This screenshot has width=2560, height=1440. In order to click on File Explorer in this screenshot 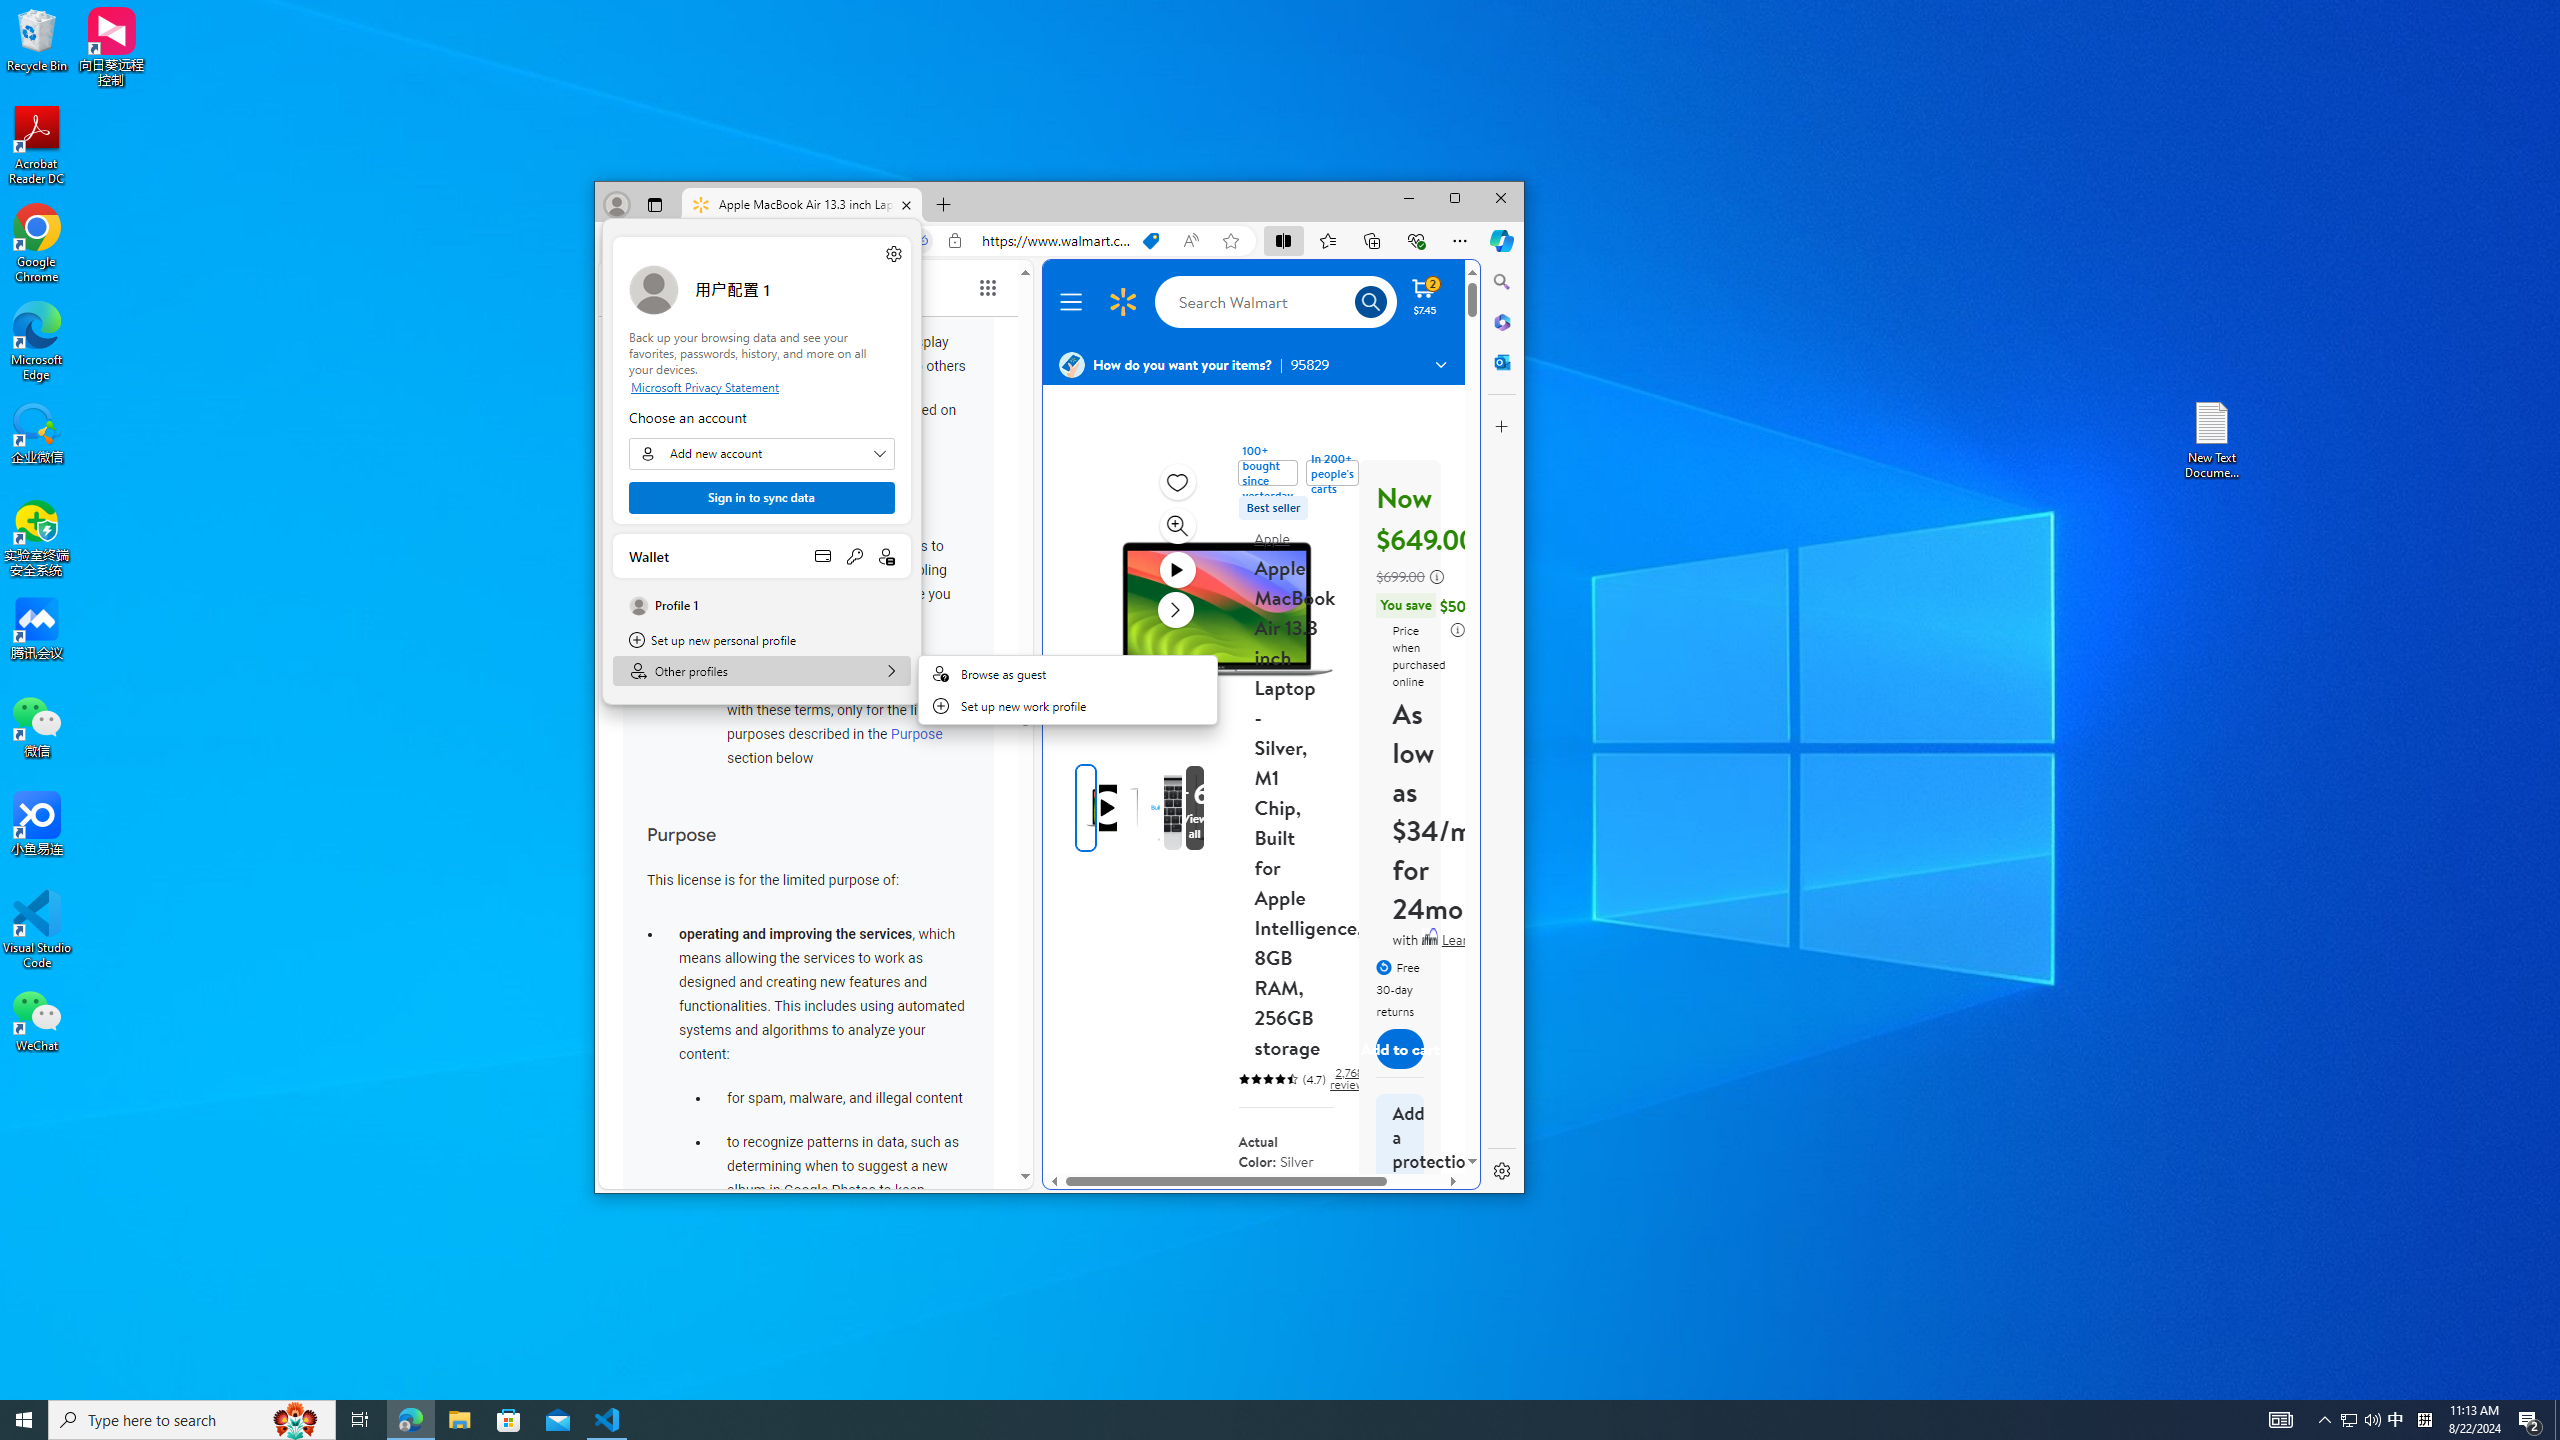, I will do `click(459, 1420)`.